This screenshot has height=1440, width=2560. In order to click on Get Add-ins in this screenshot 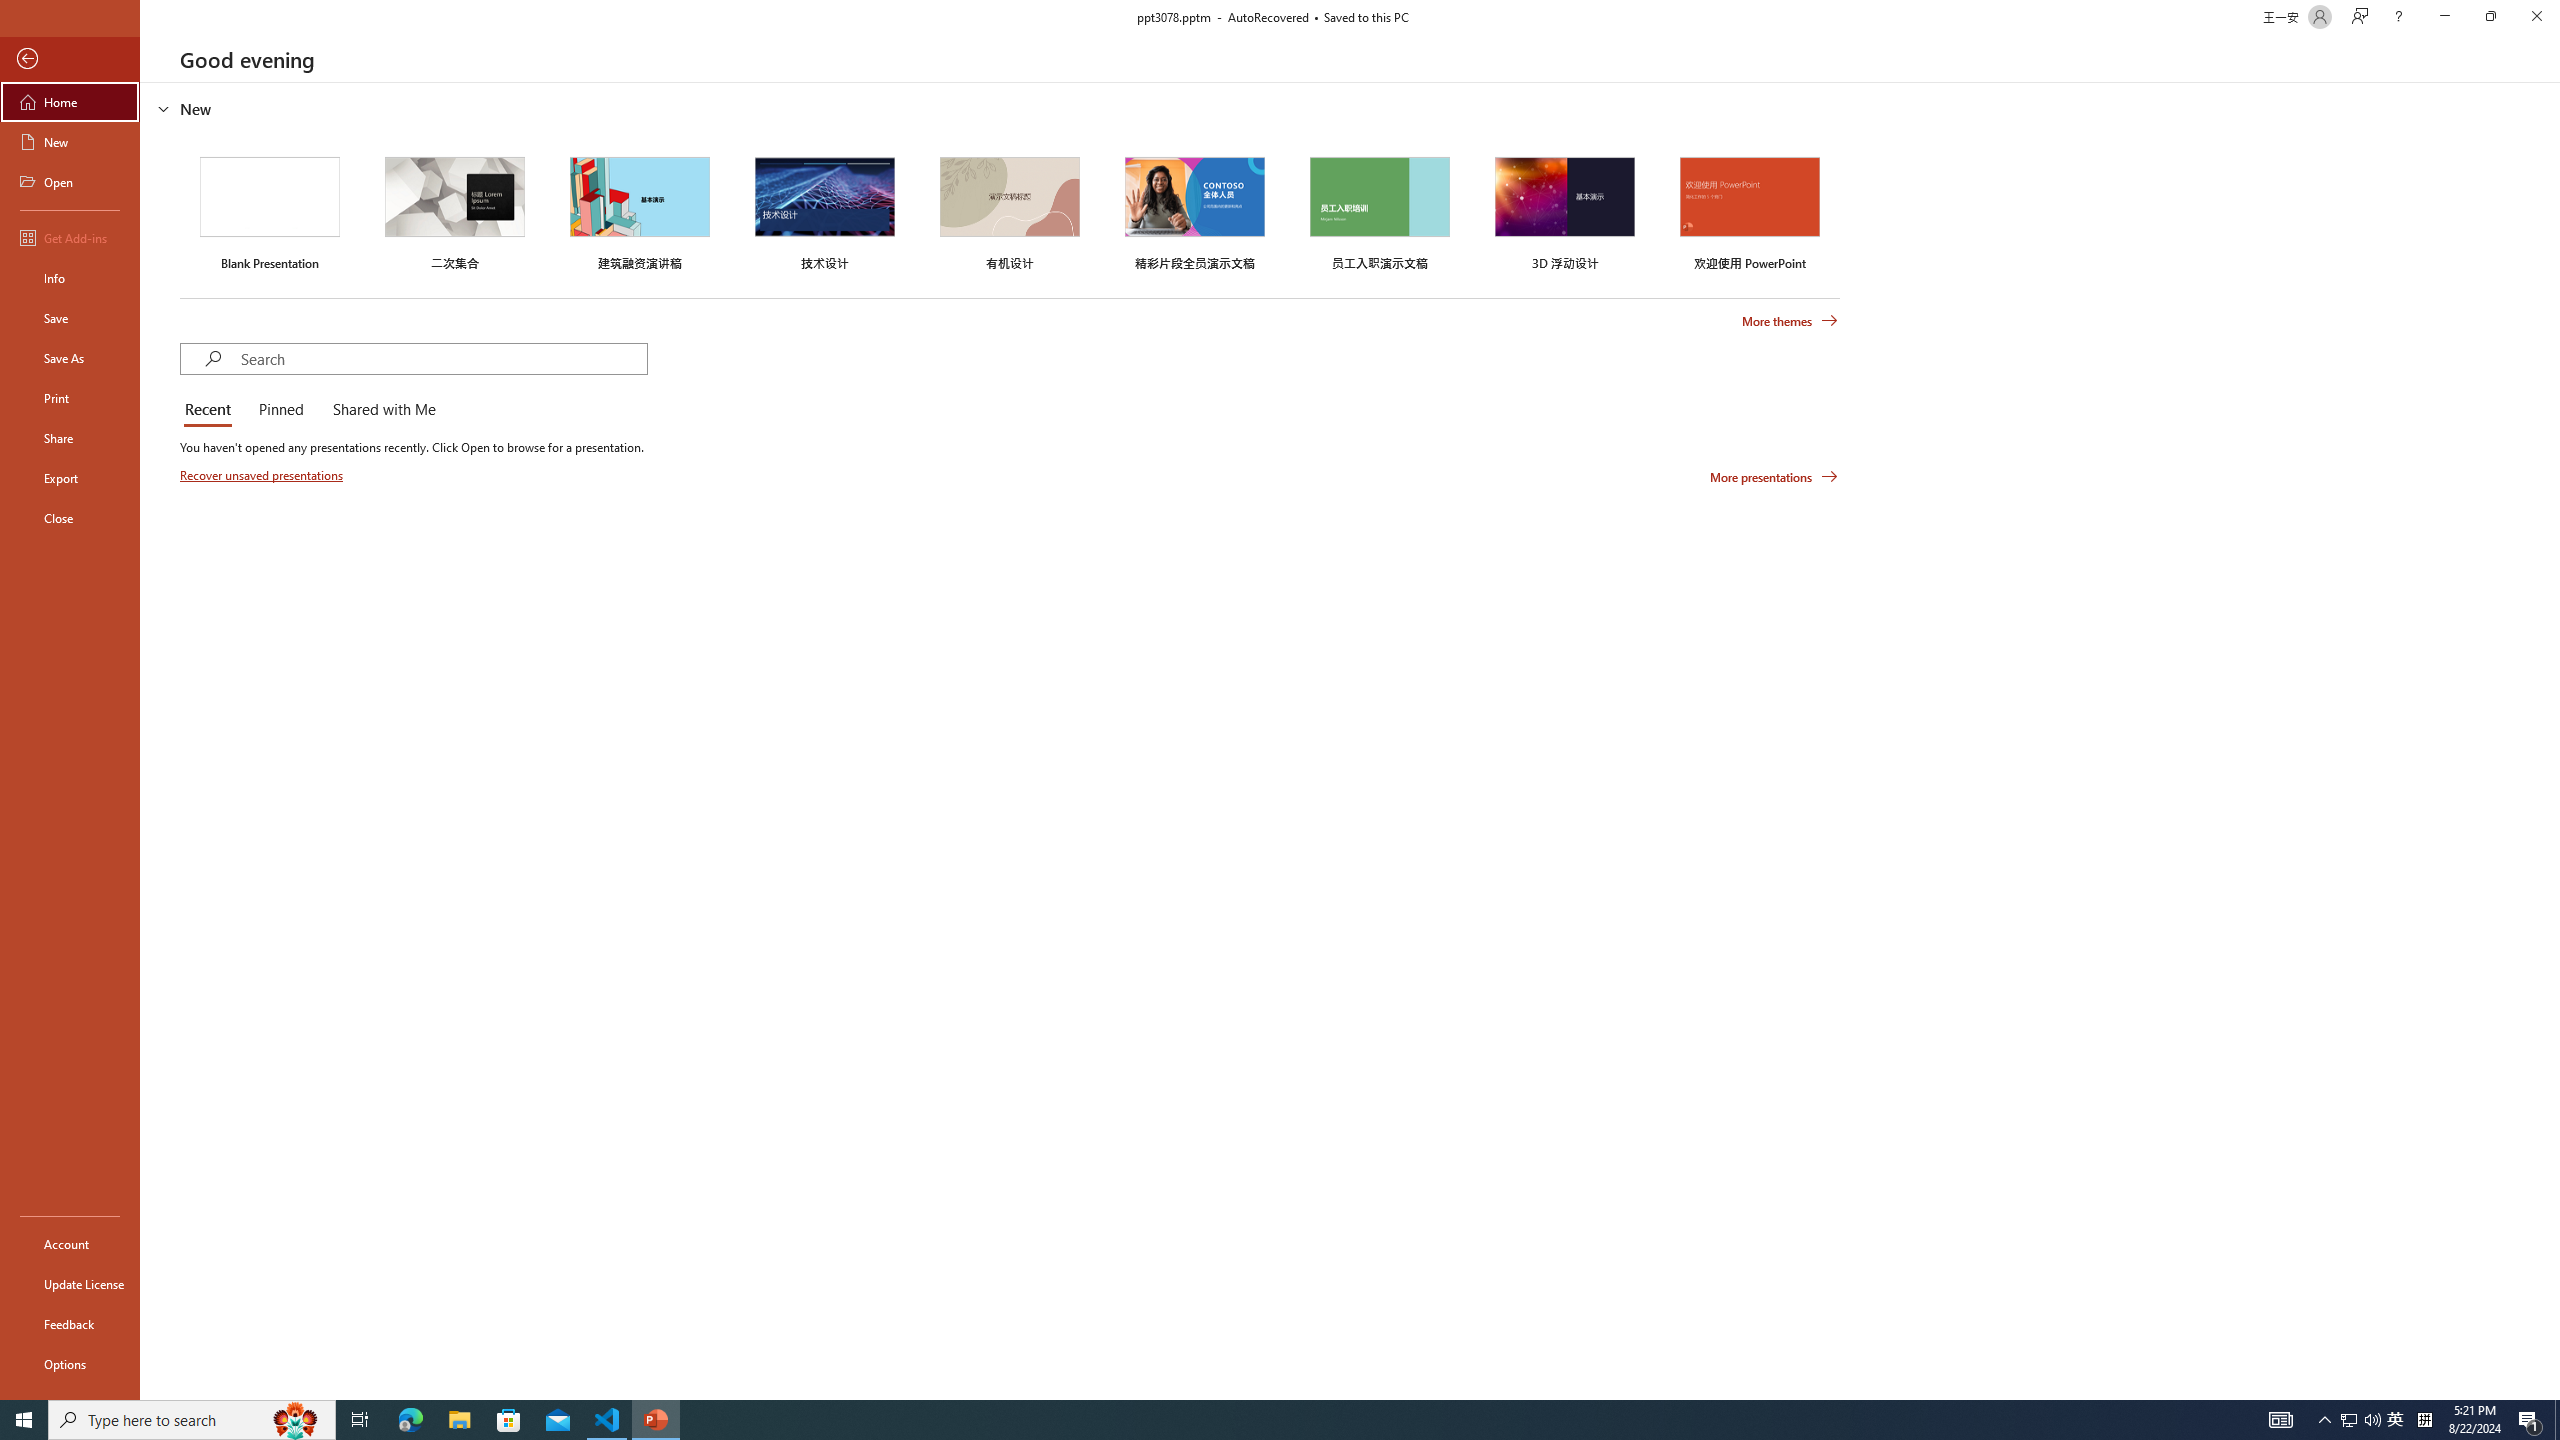, I will do `click(70, 237)`.